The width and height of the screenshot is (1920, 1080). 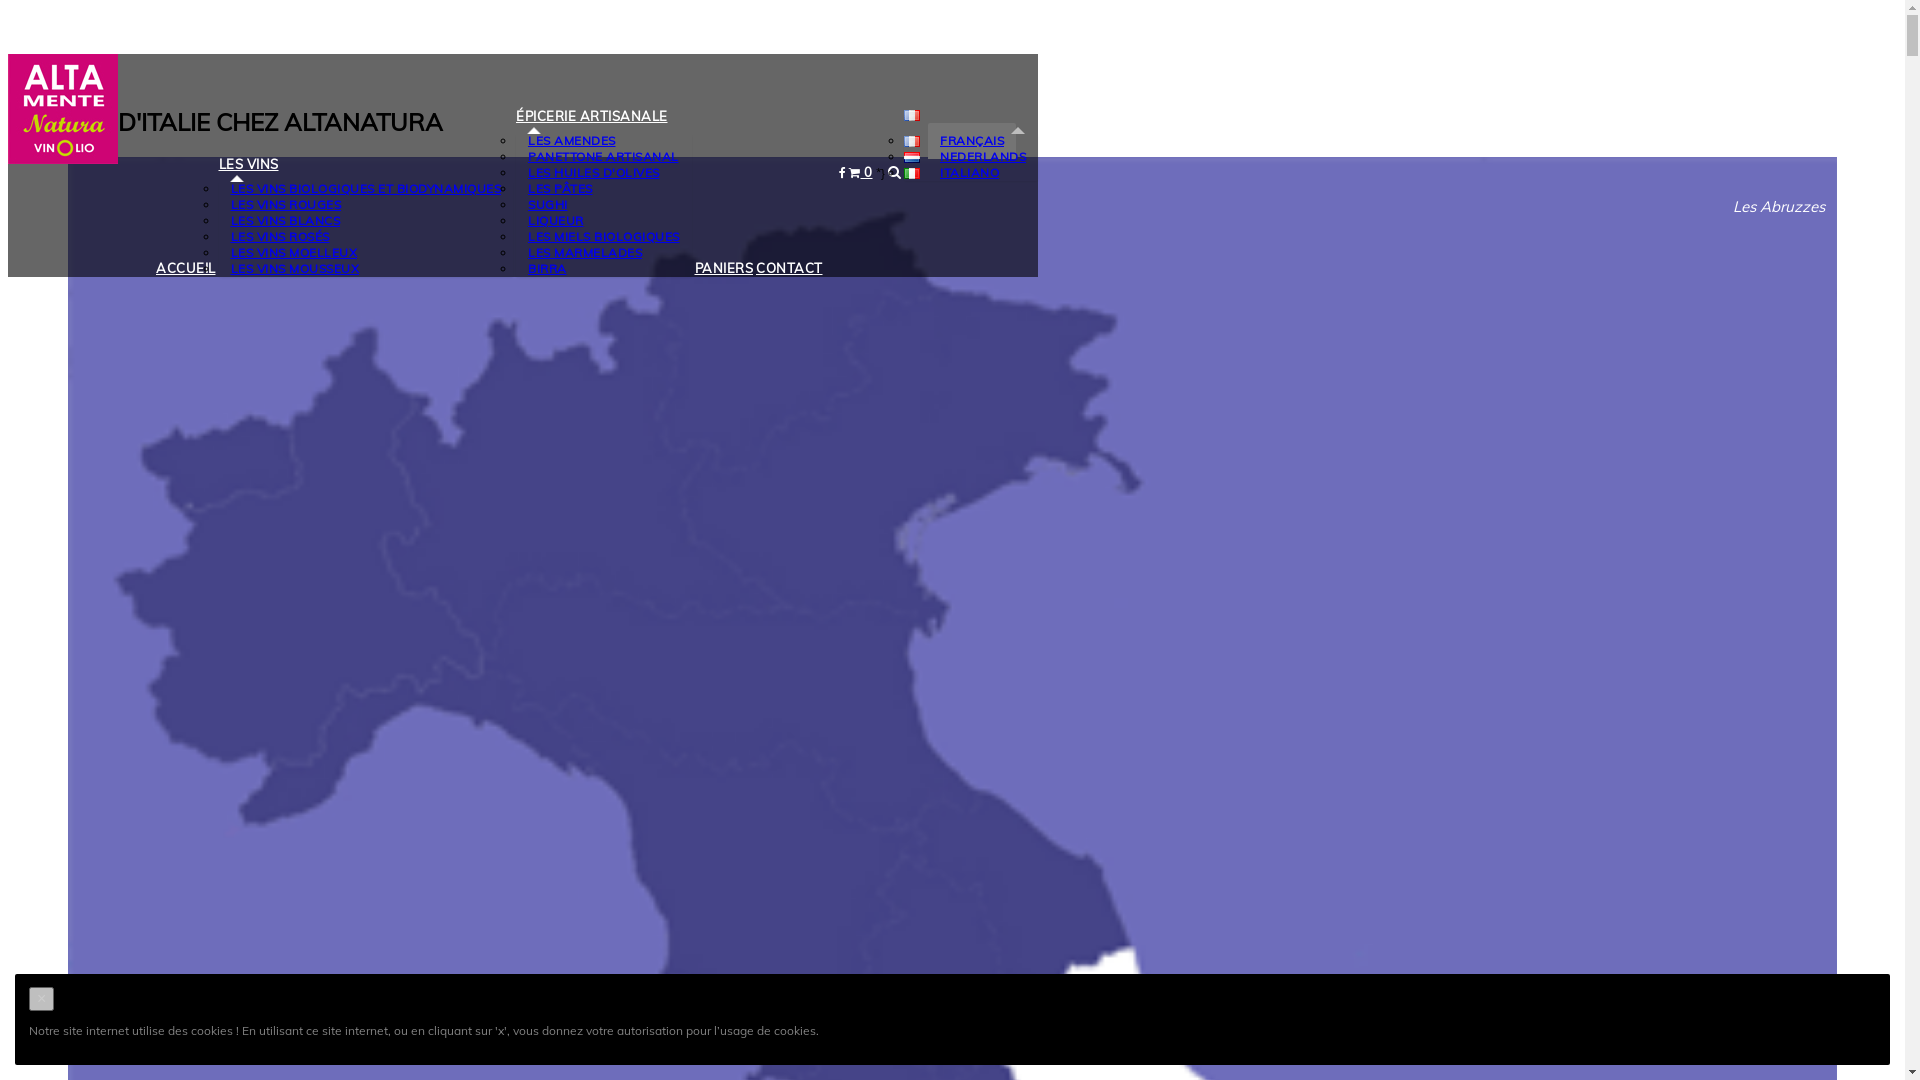 What do you see at coordinates (556, 221) in the screenshot?
I see `LIQUEUR` at bounding box center [556, 221].